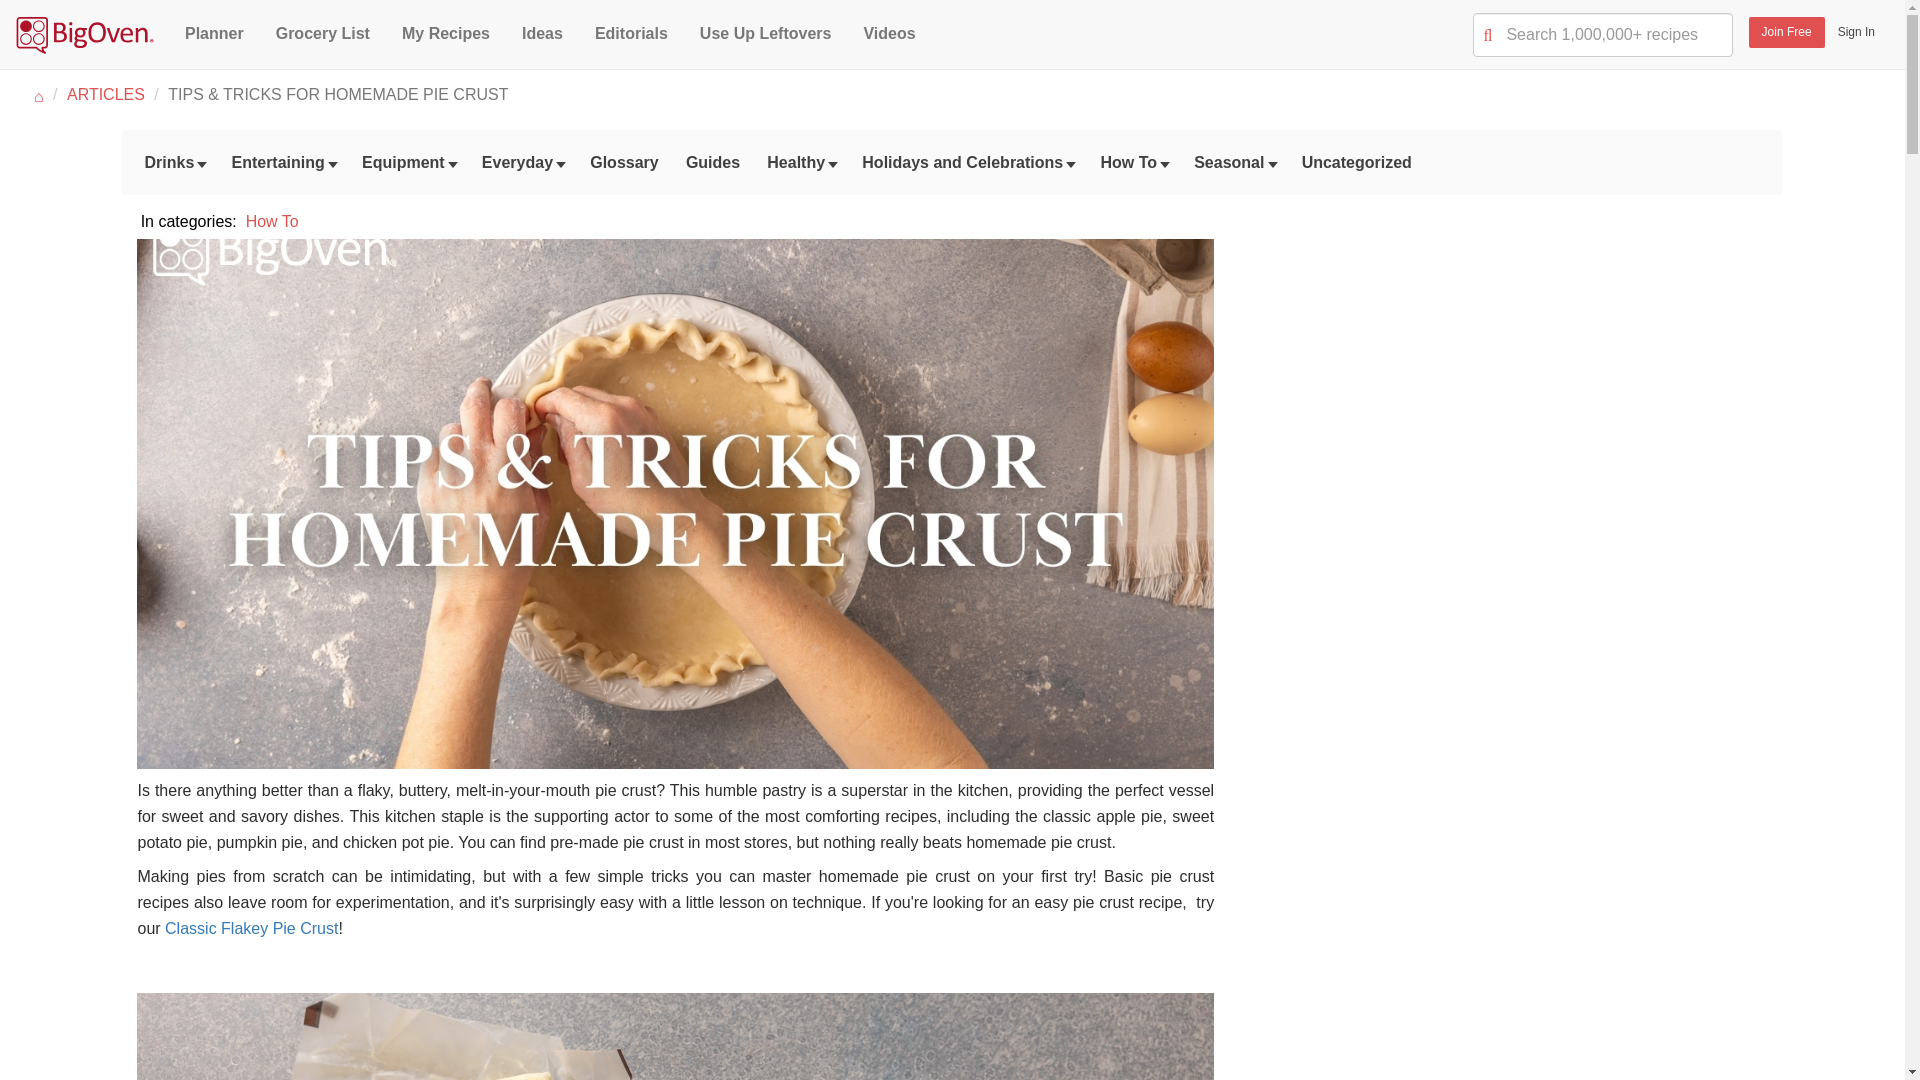  What do you see at coordinates (766, 32) in the screenshot?
I see `Use Up Leftovers` at bounding box center [766, 32].